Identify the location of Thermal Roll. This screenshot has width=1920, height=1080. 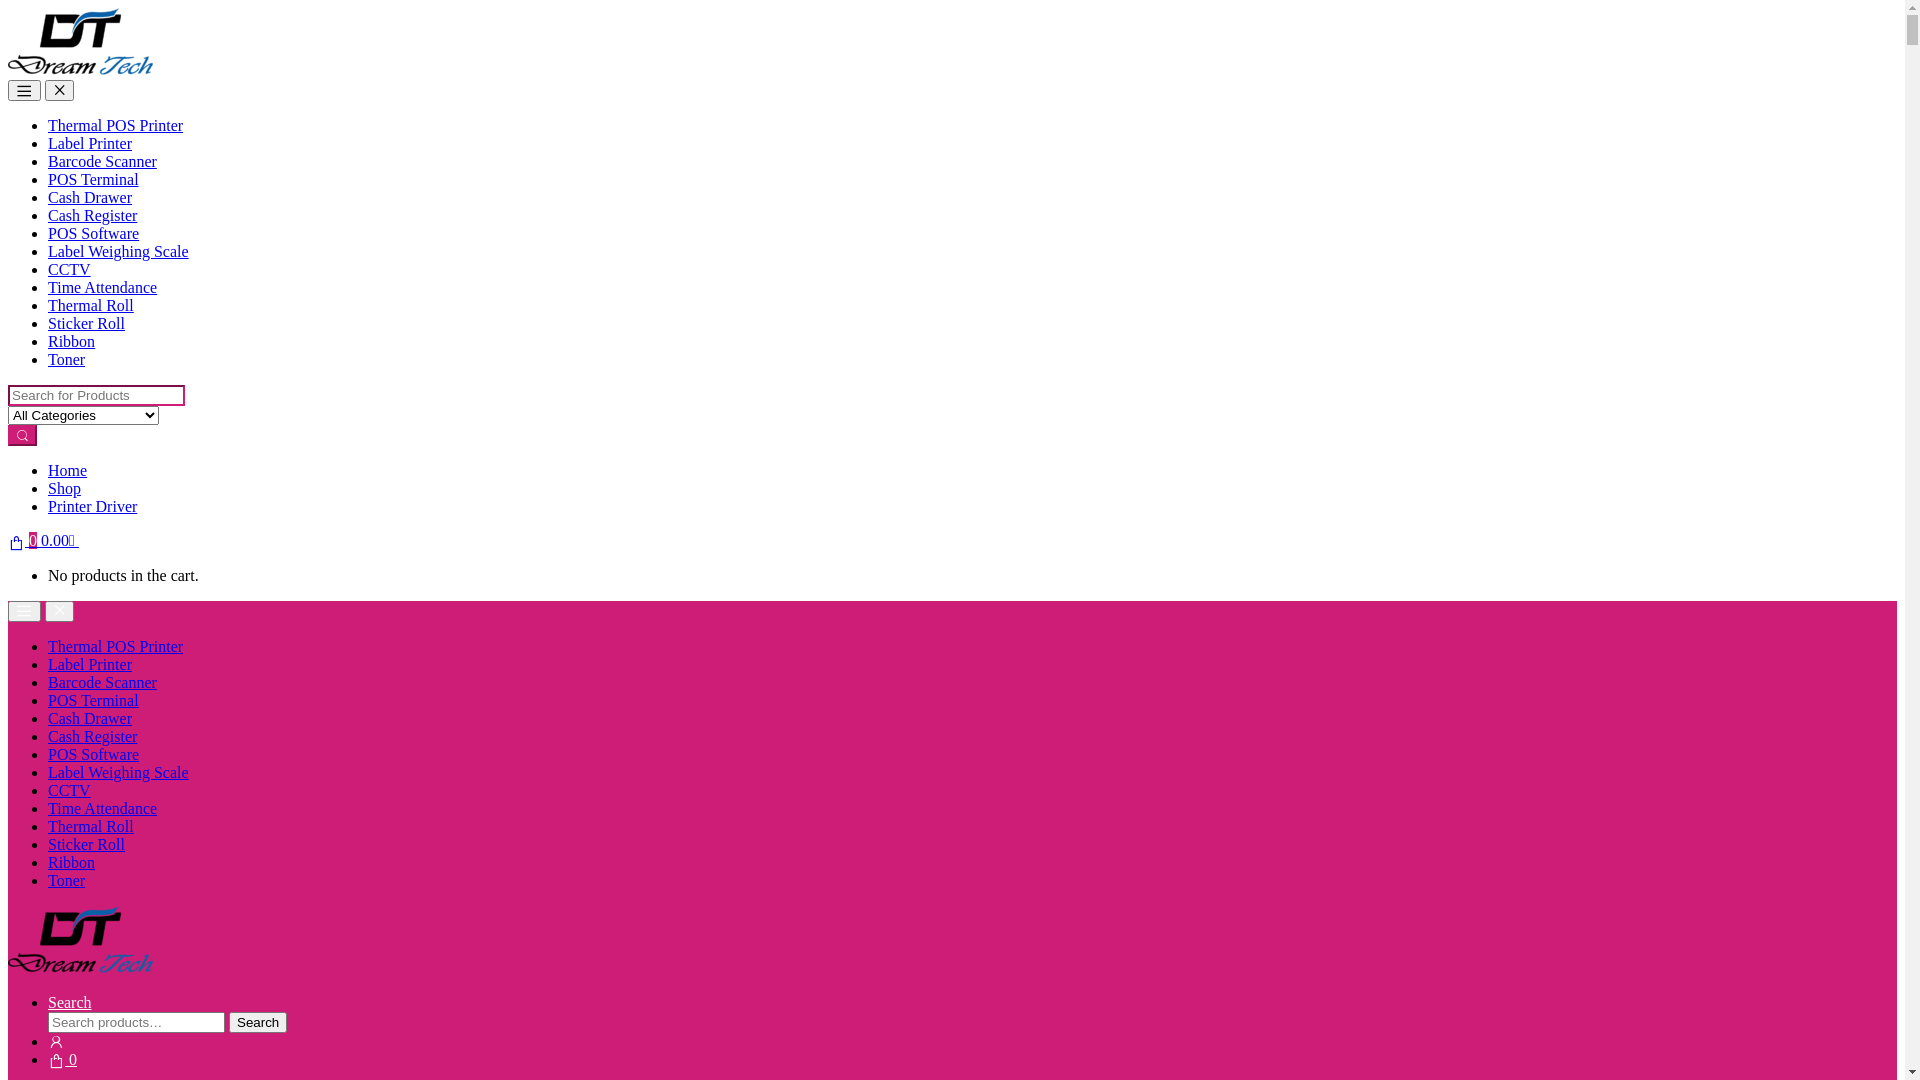
(91, 306).